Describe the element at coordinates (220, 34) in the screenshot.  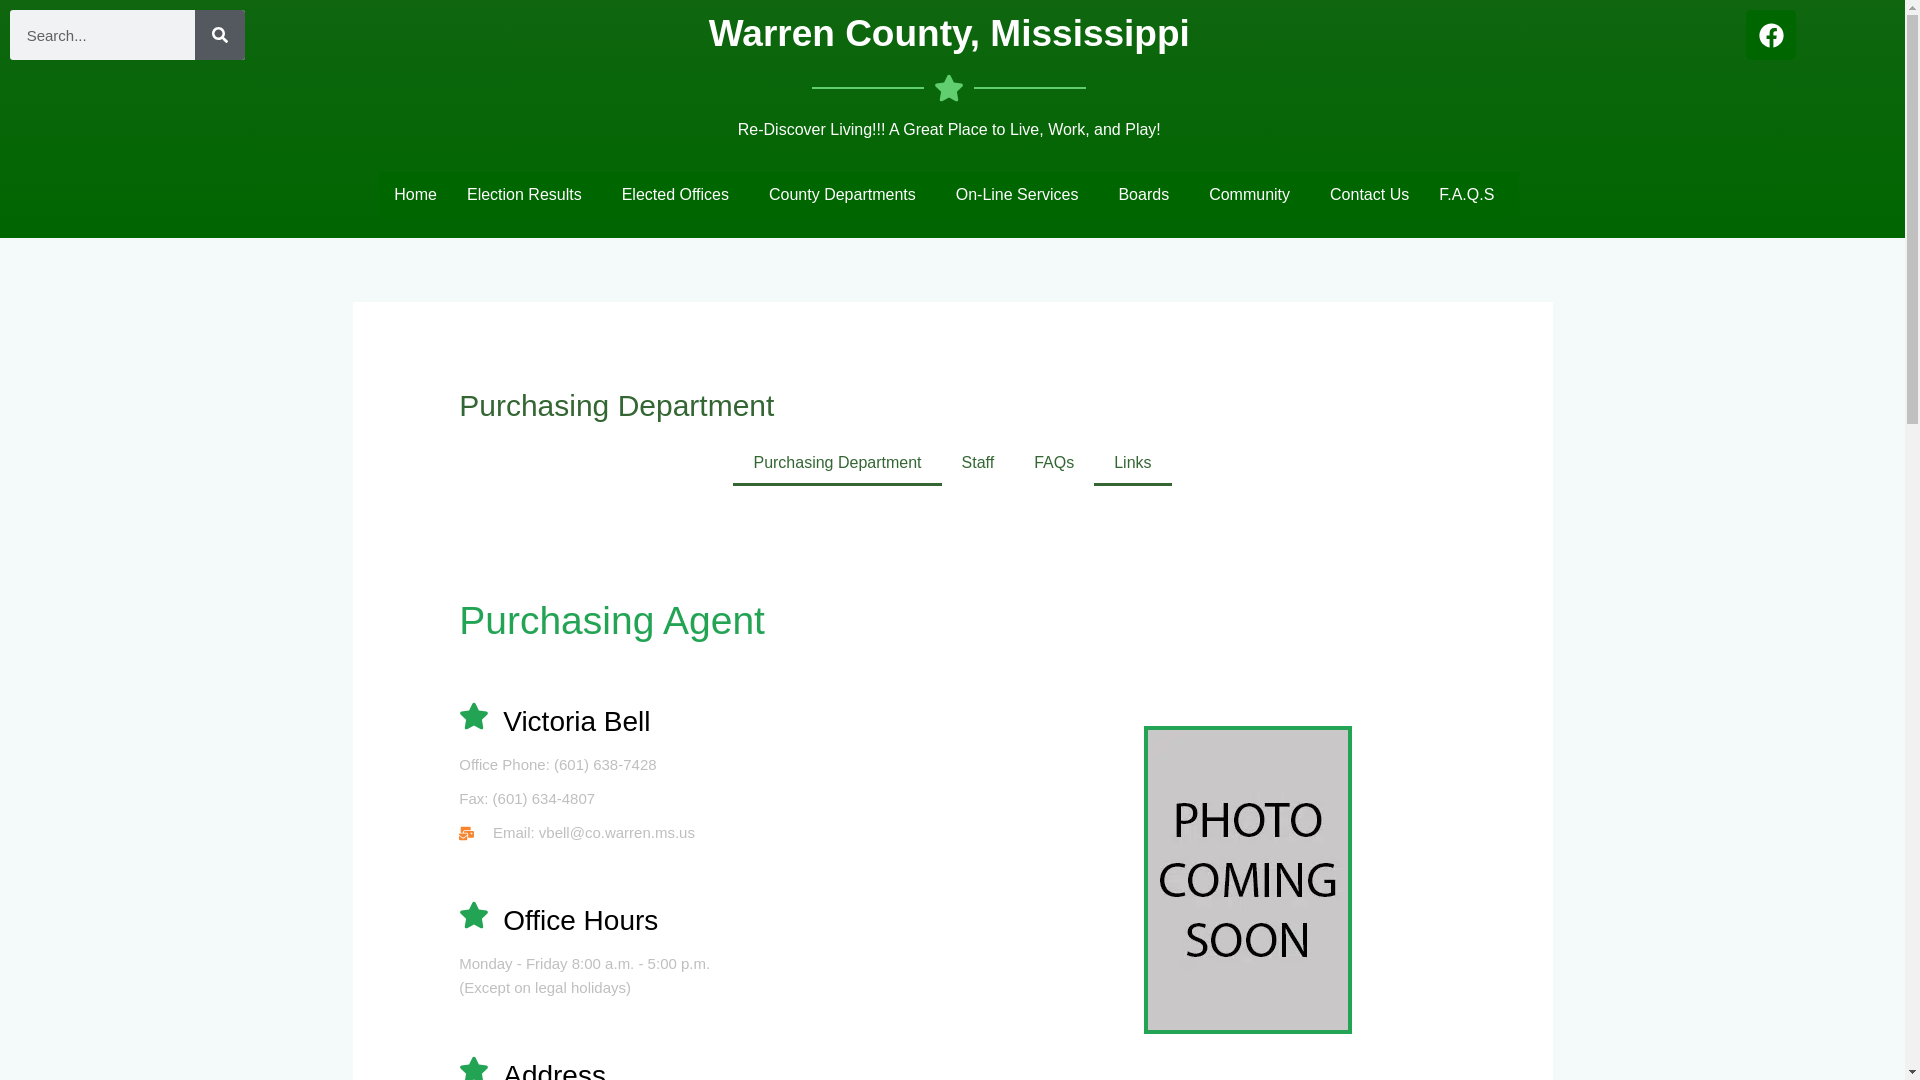
I see `Search` at that location.